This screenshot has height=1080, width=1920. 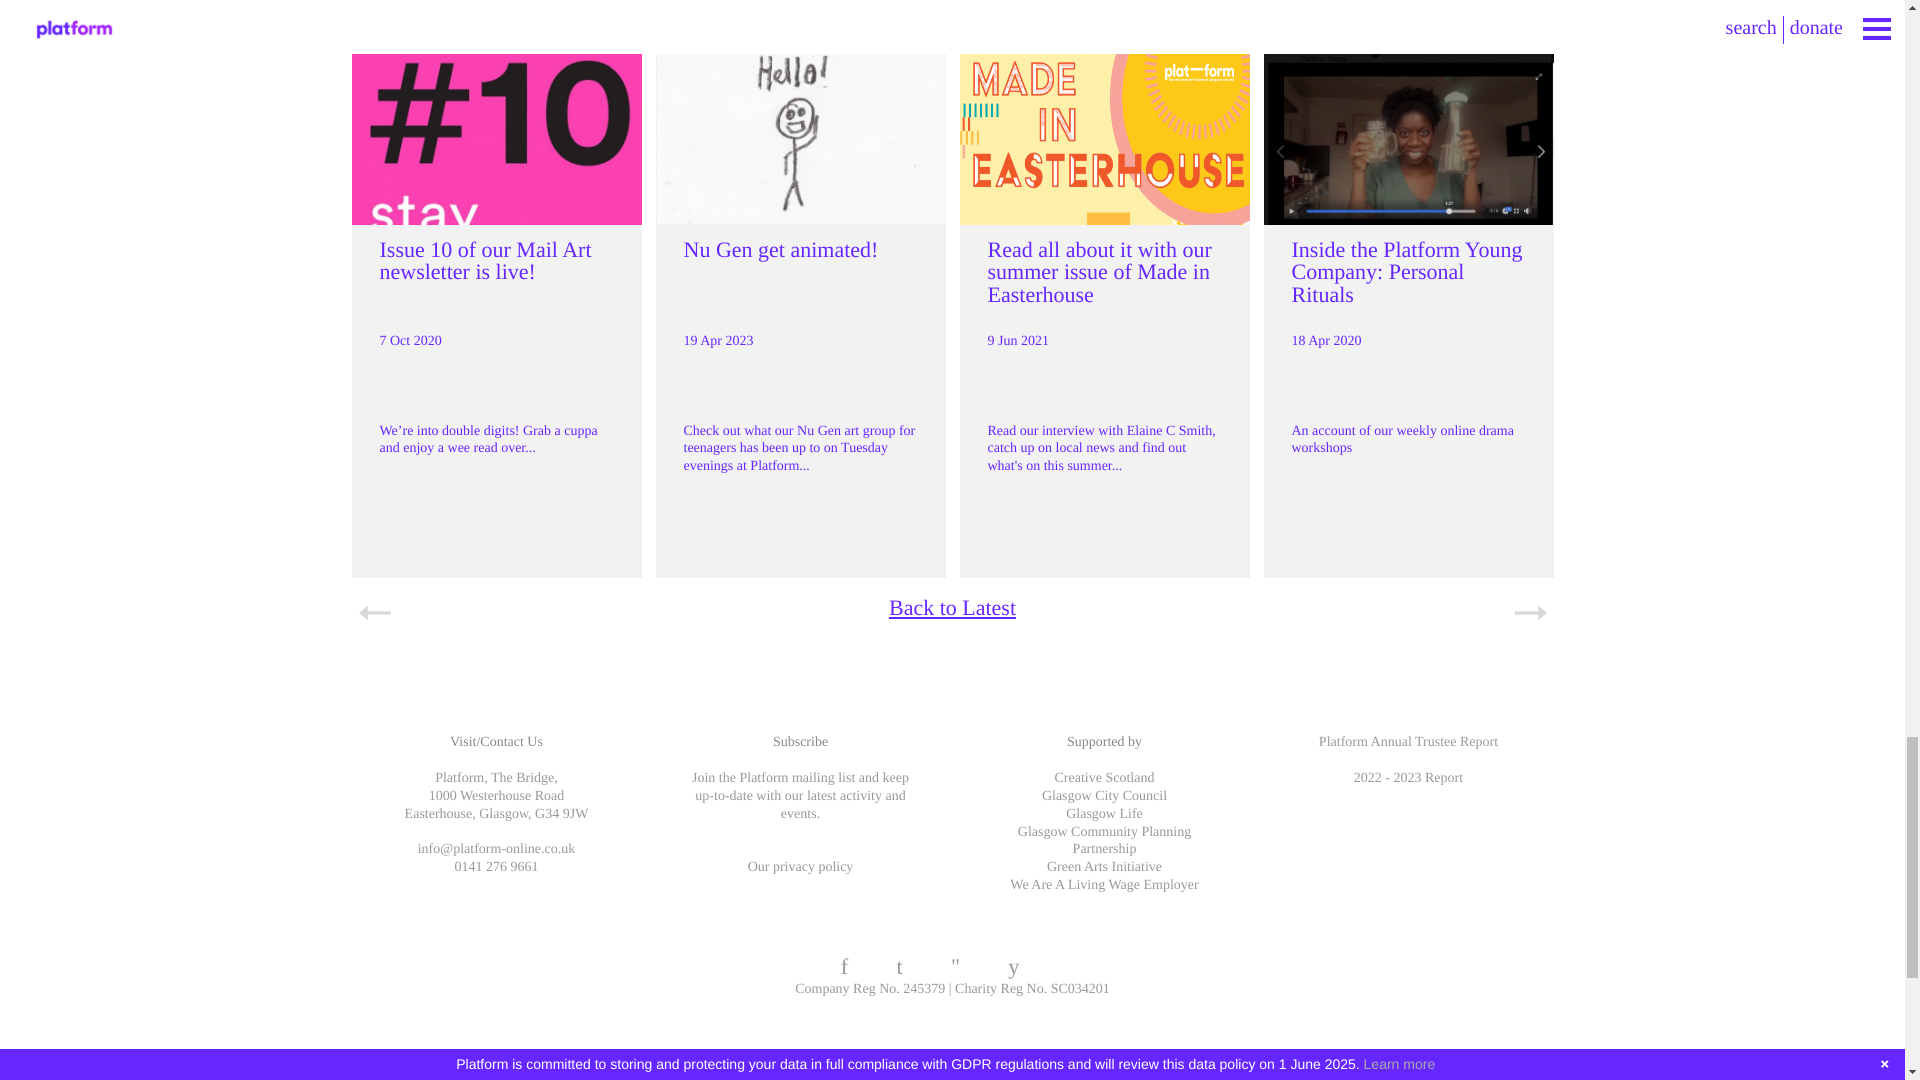 What do you see at coordinates (952, 2) in the screenshot?
I see `Latest` at bounding box center [952, 2].